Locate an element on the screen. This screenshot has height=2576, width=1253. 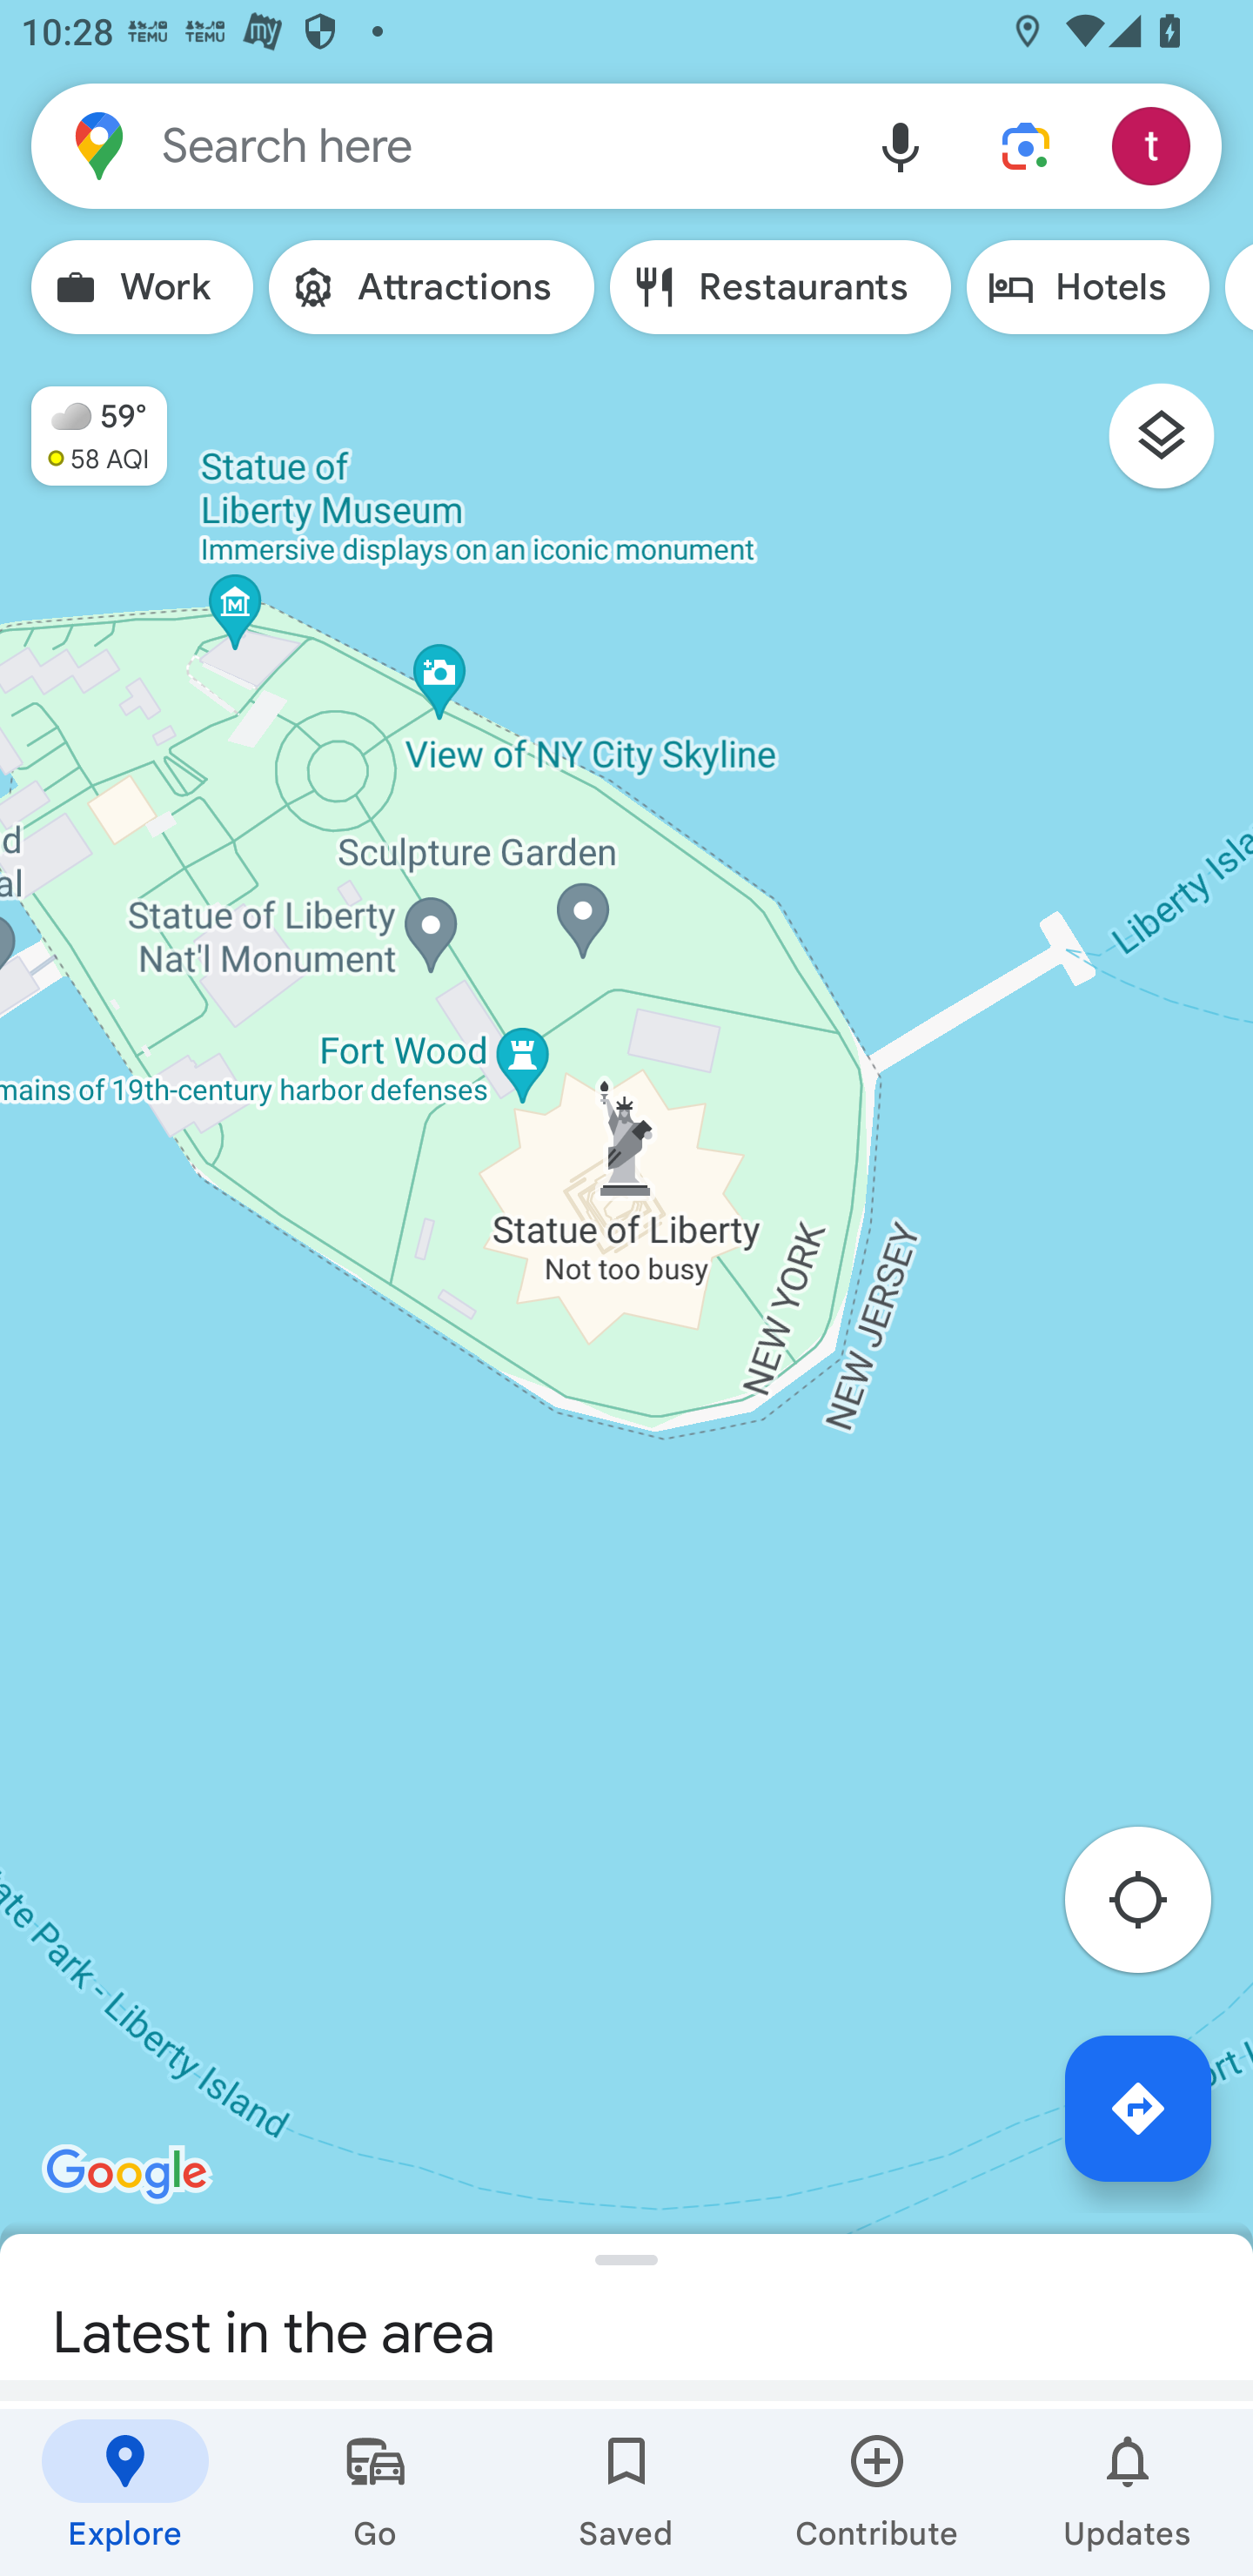
Hotels Search for Hotels is located at coordinates (1088, 287).